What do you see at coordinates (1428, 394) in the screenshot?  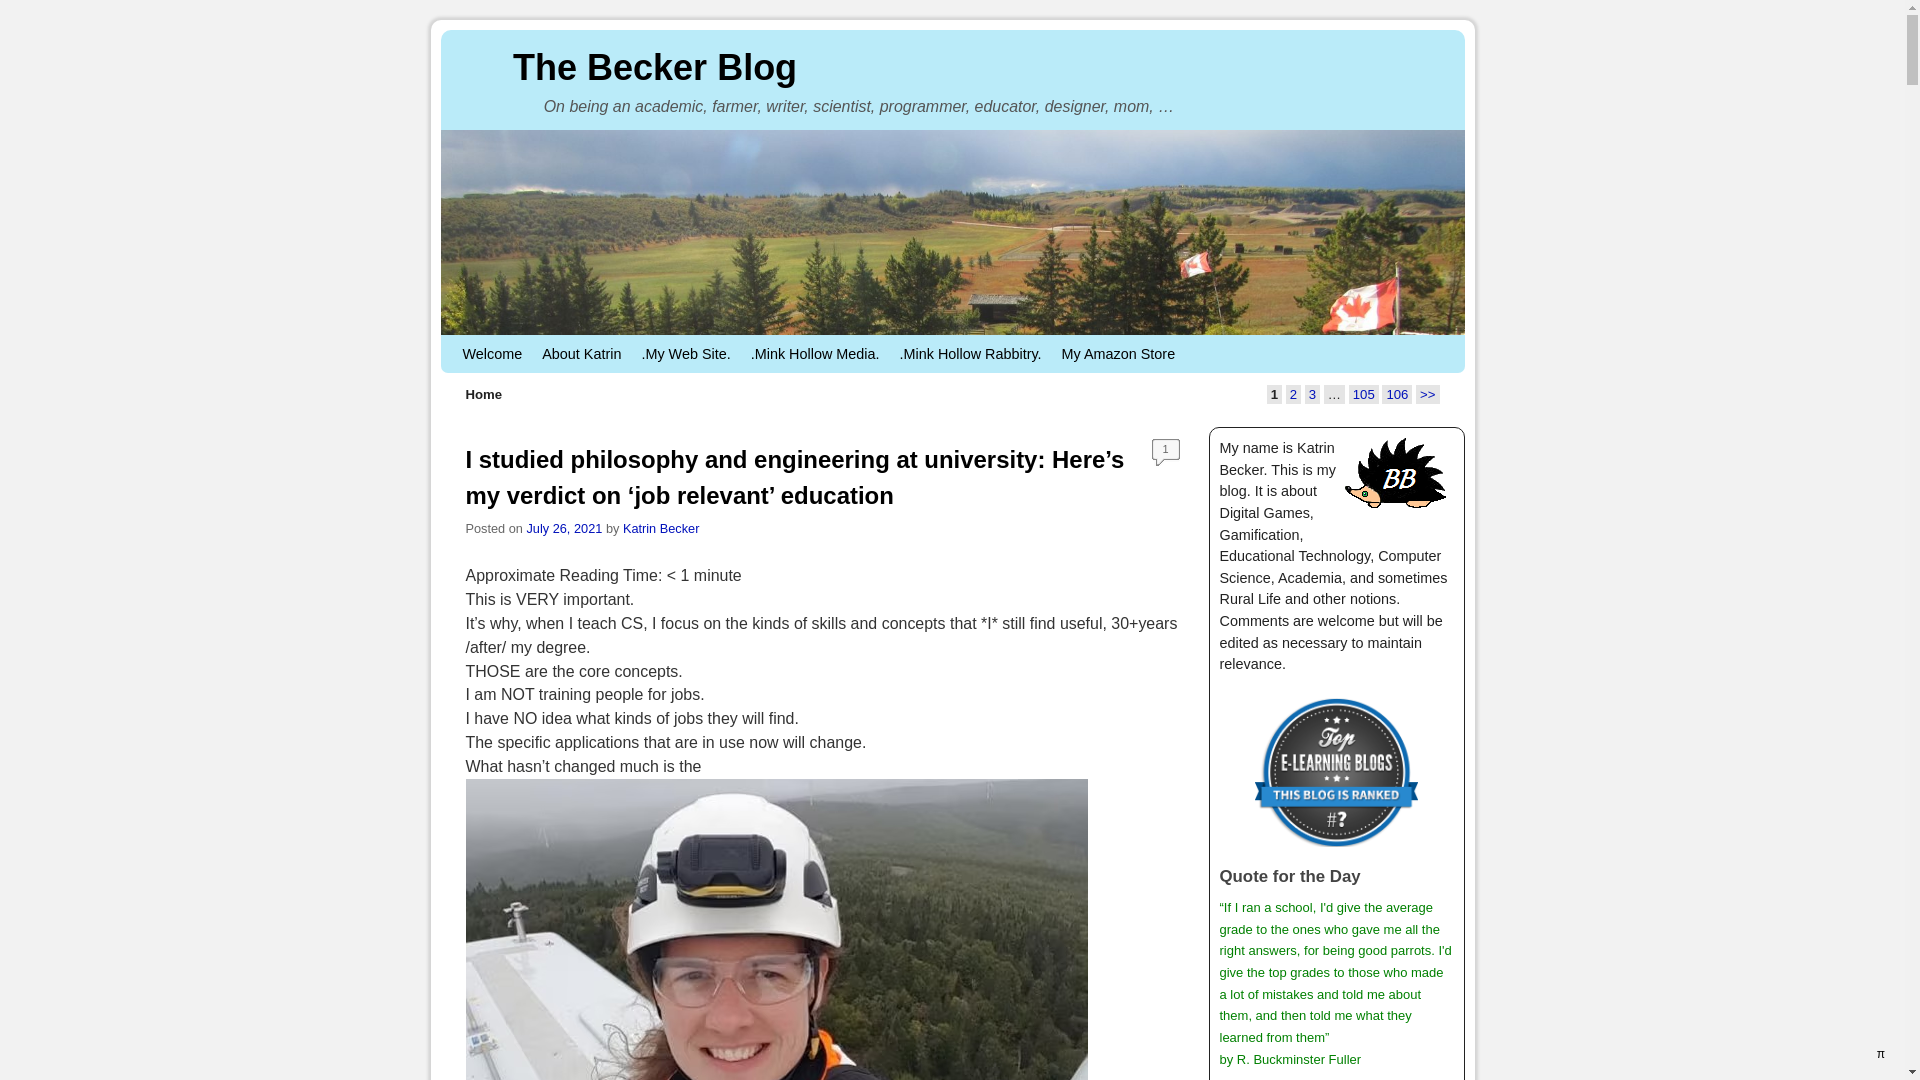 I see `>>` at bounding box center [1428, 394].